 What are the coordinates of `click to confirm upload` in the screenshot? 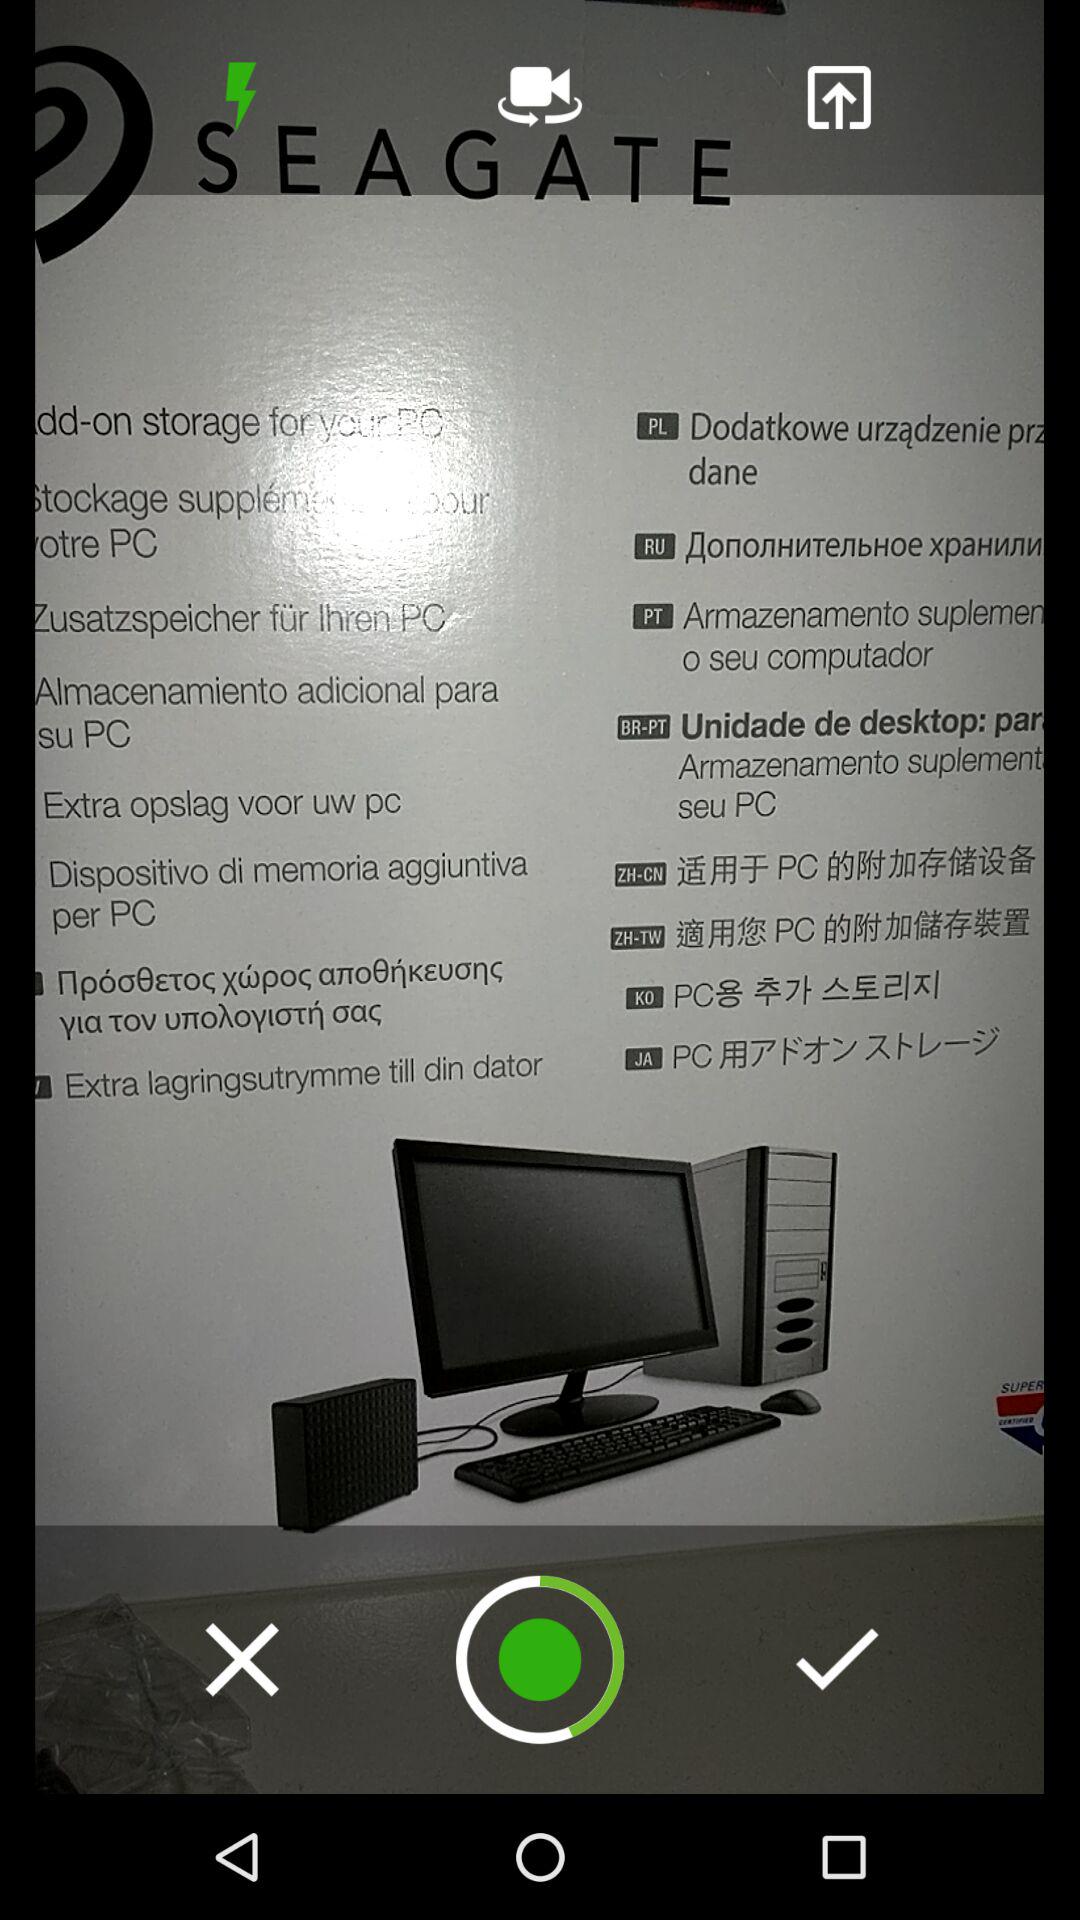 It's located at (837, 1659).